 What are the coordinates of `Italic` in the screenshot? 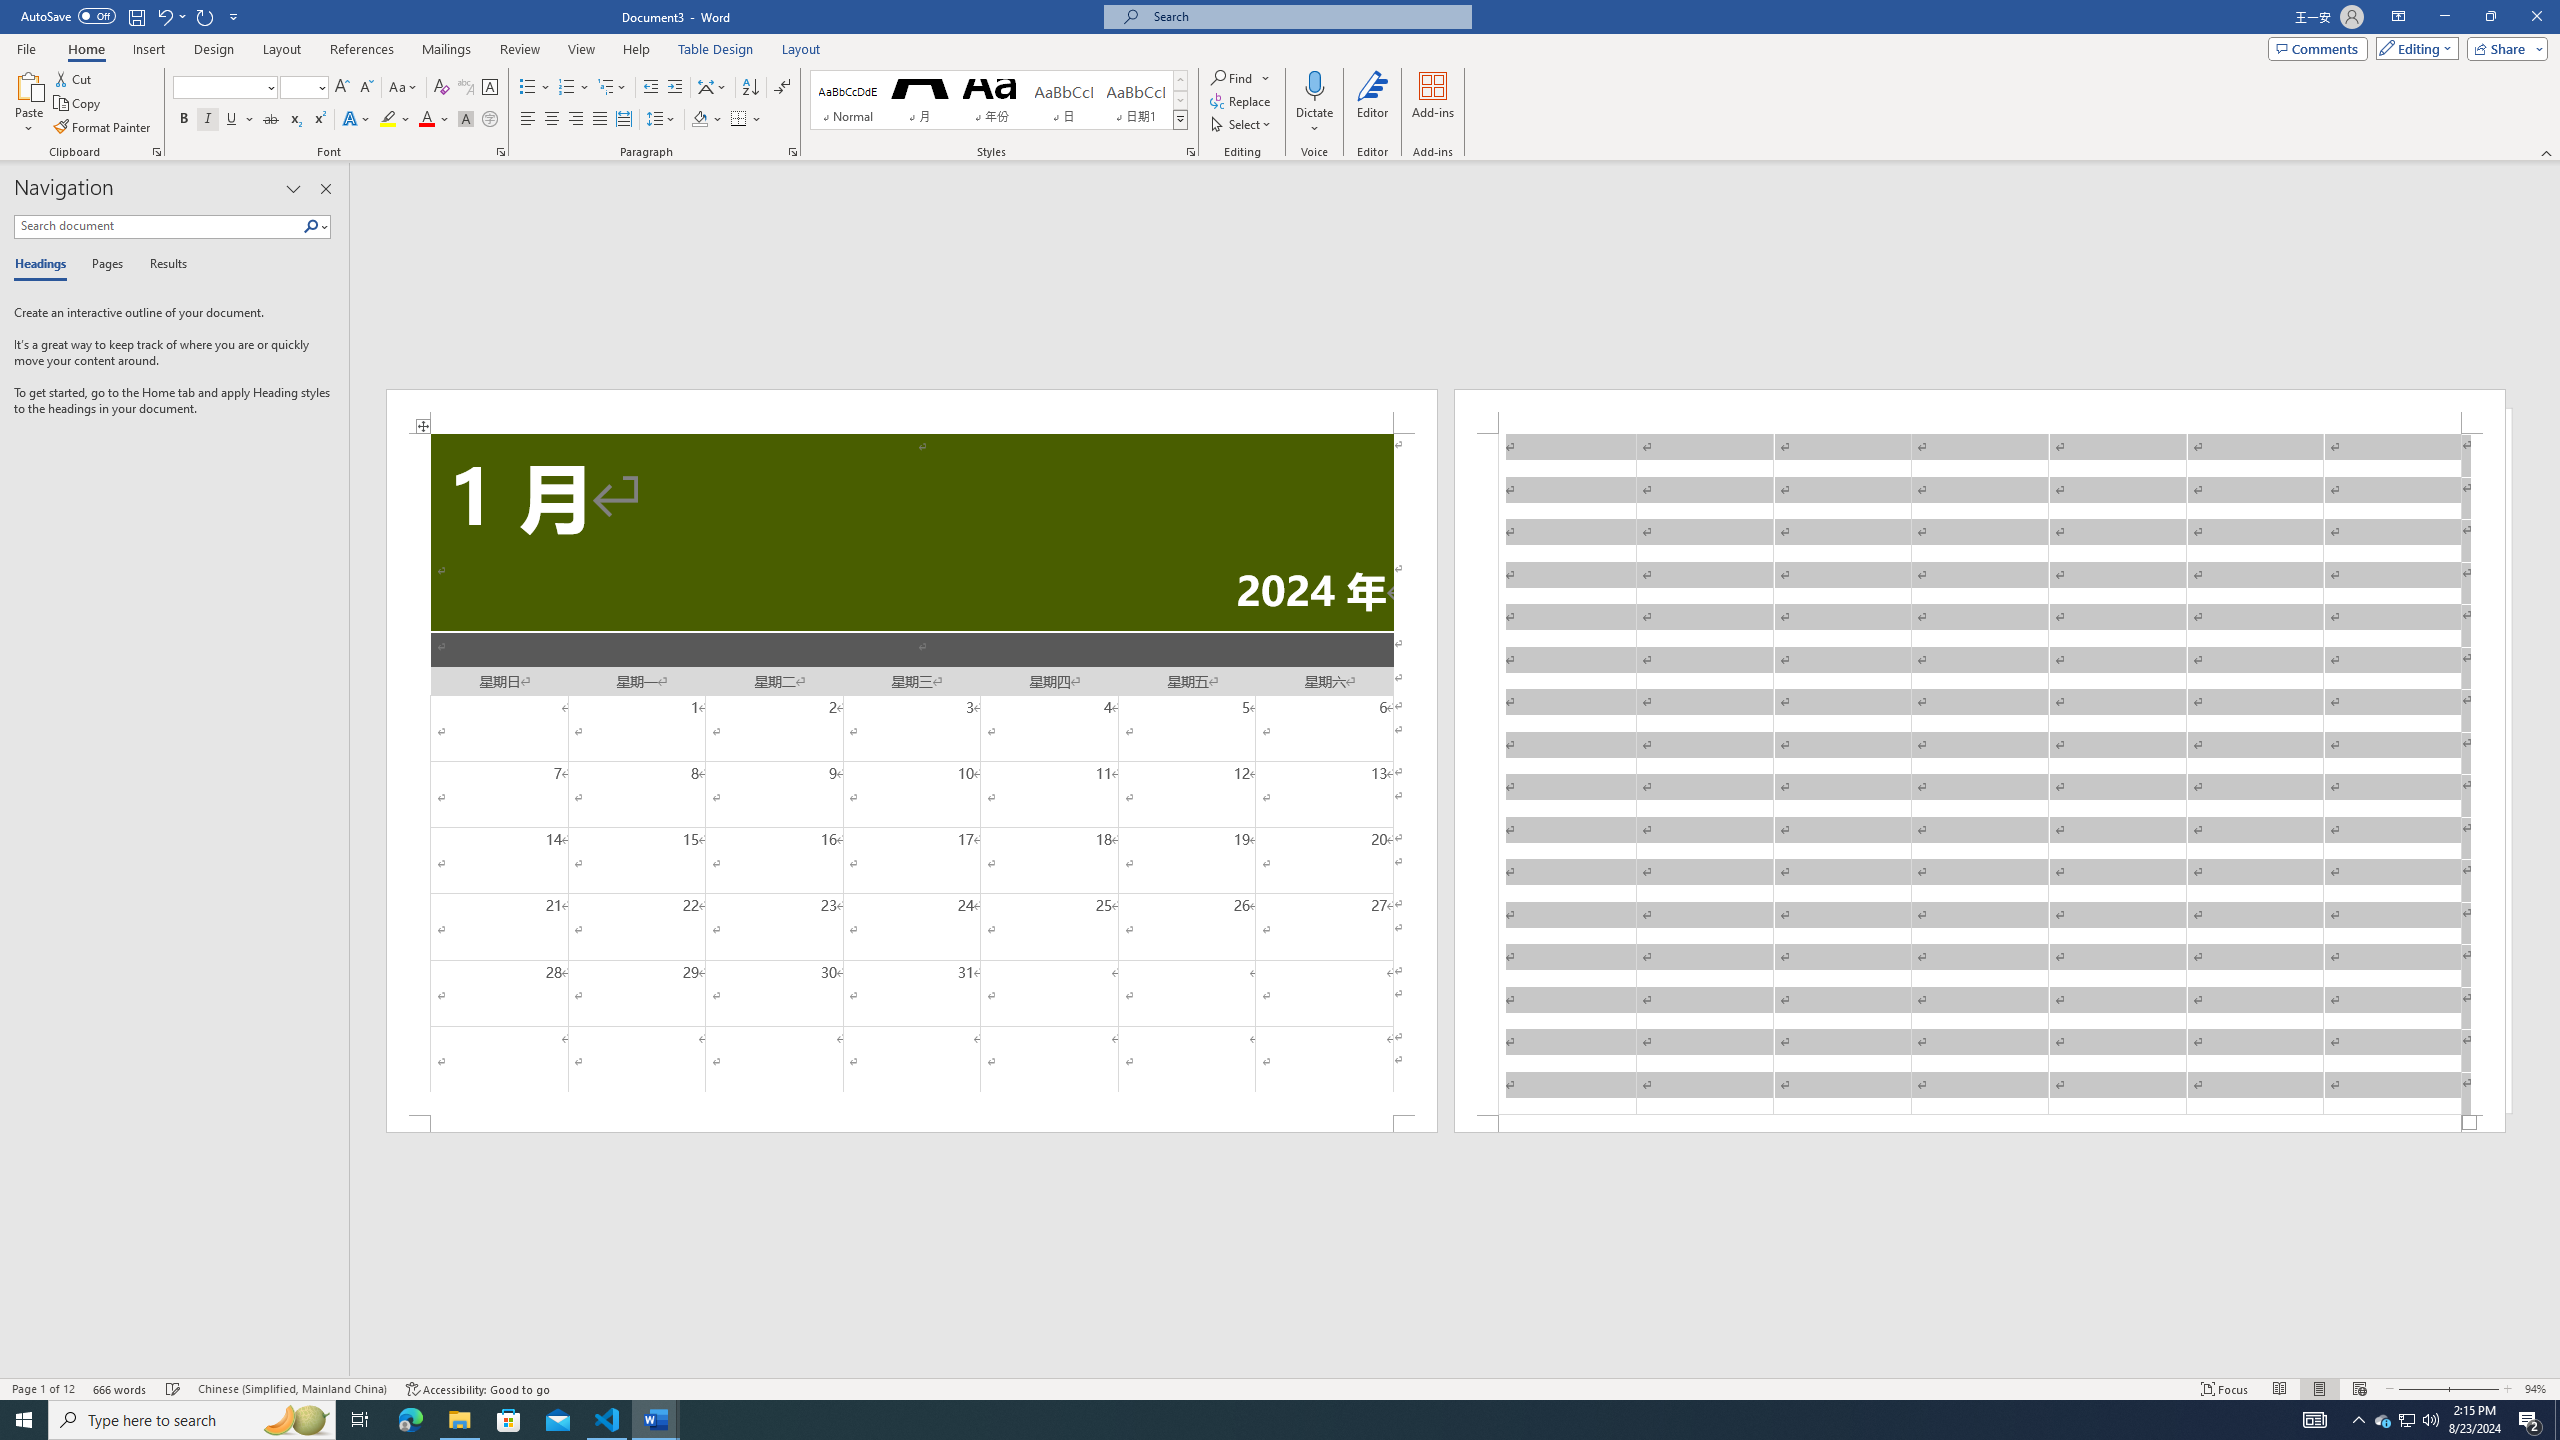 It's located at (208, 120).